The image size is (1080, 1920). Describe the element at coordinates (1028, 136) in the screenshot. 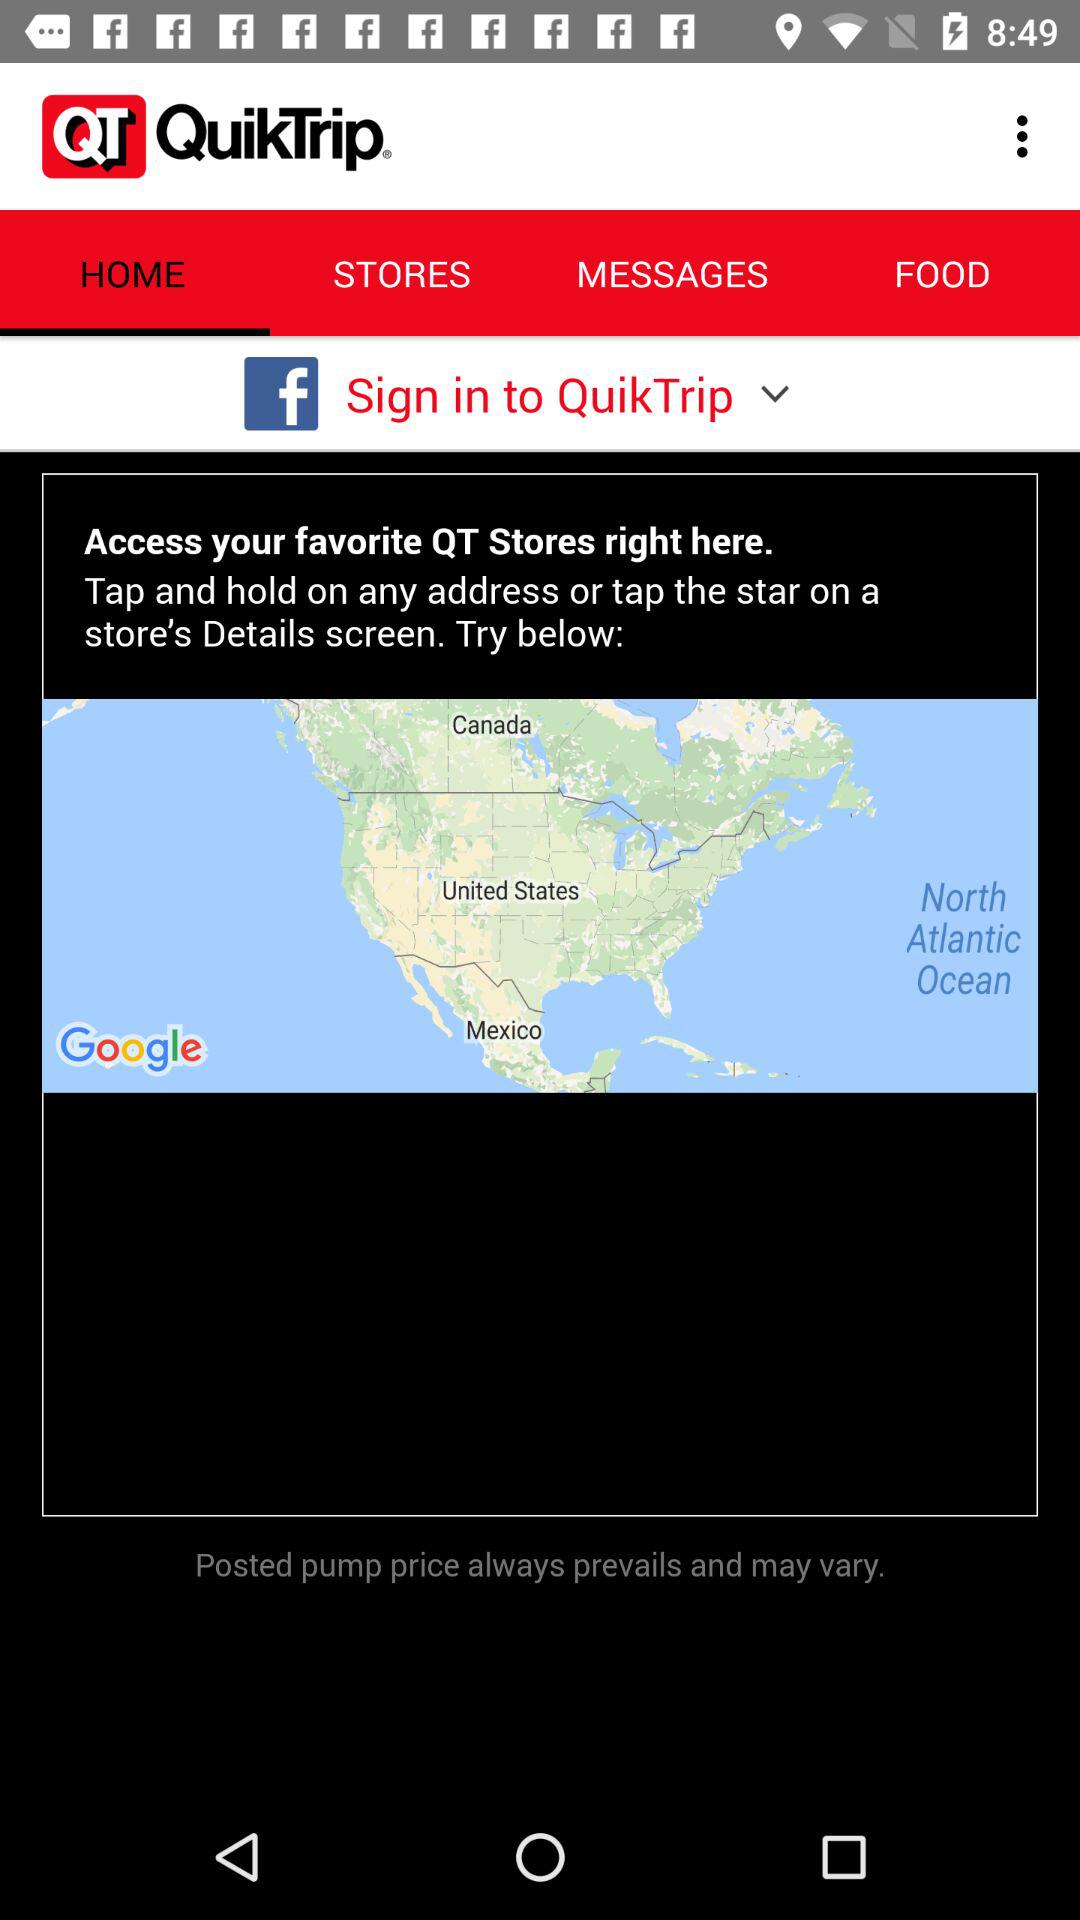

I see `open the icon to the right of the messages` at that location.